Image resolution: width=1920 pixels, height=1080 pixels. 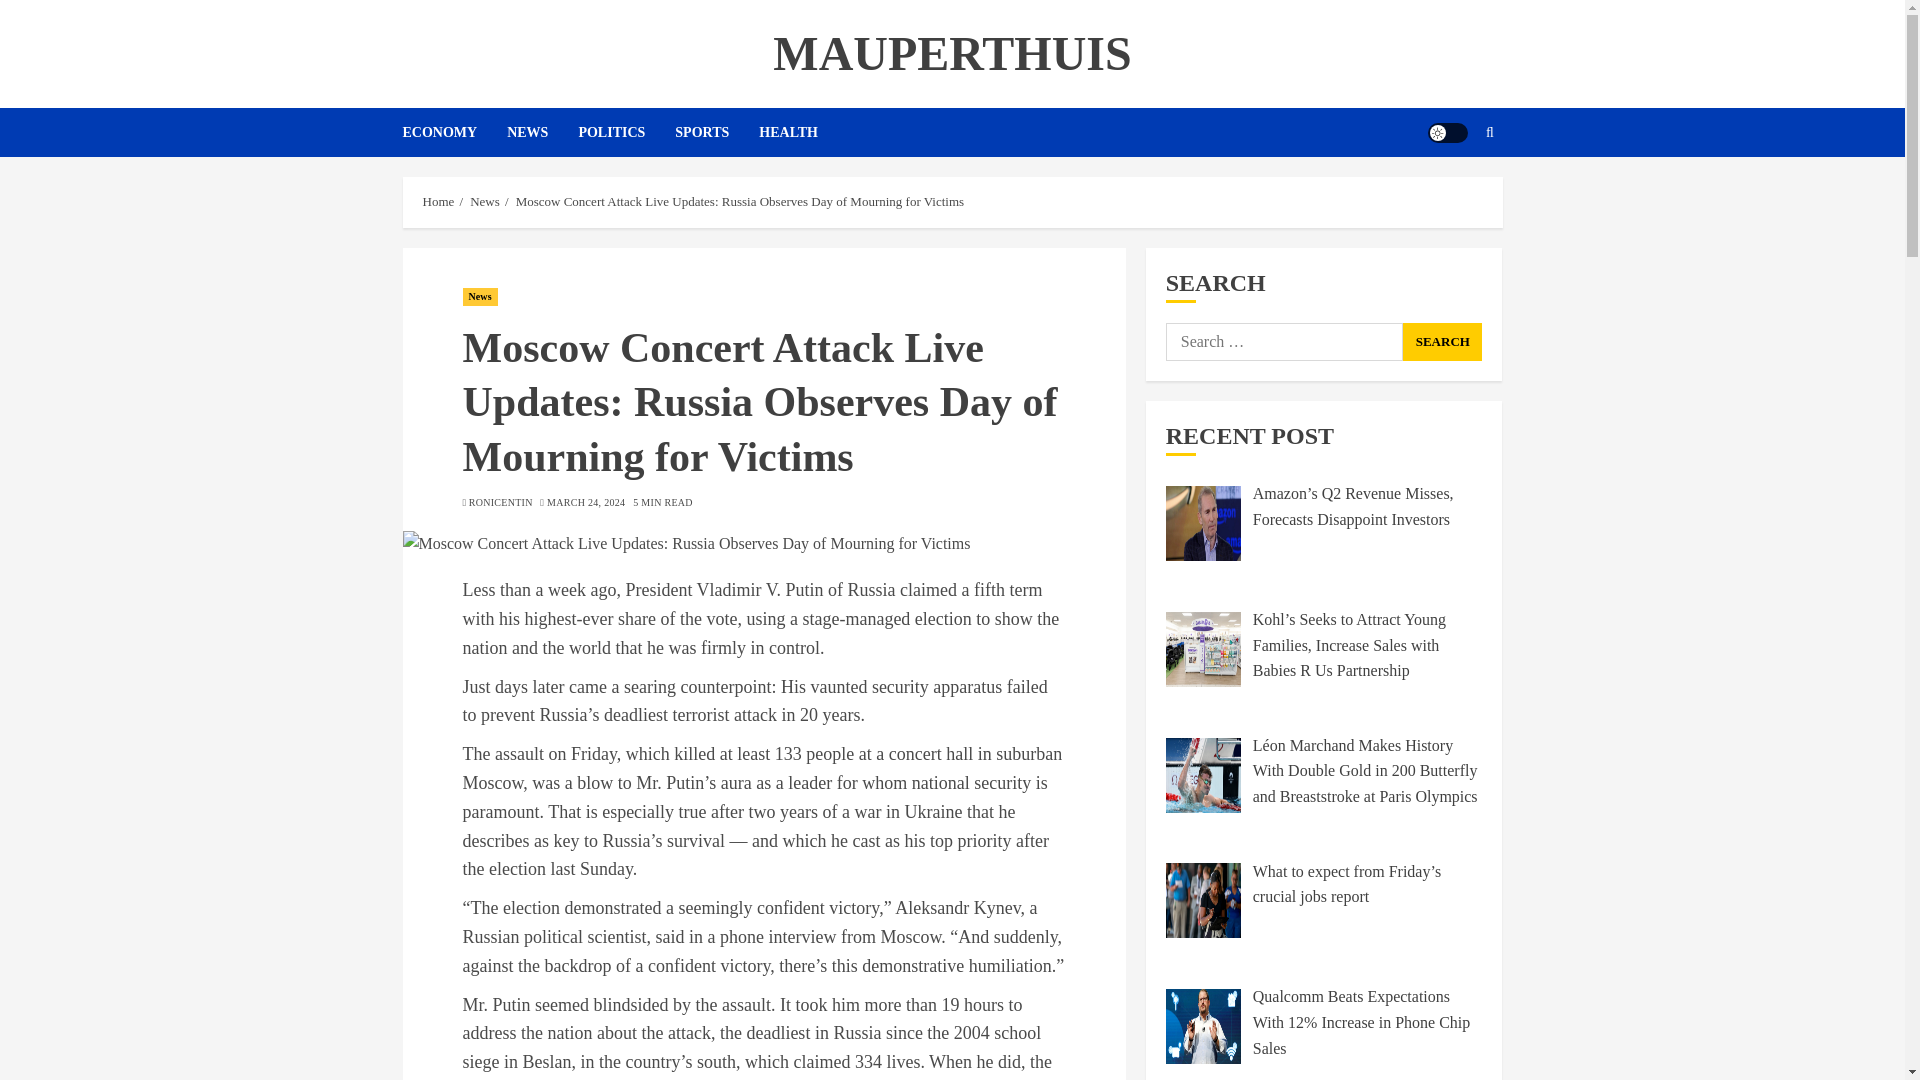 I want to click on RONICENTIN, so click(x=500, y=502).